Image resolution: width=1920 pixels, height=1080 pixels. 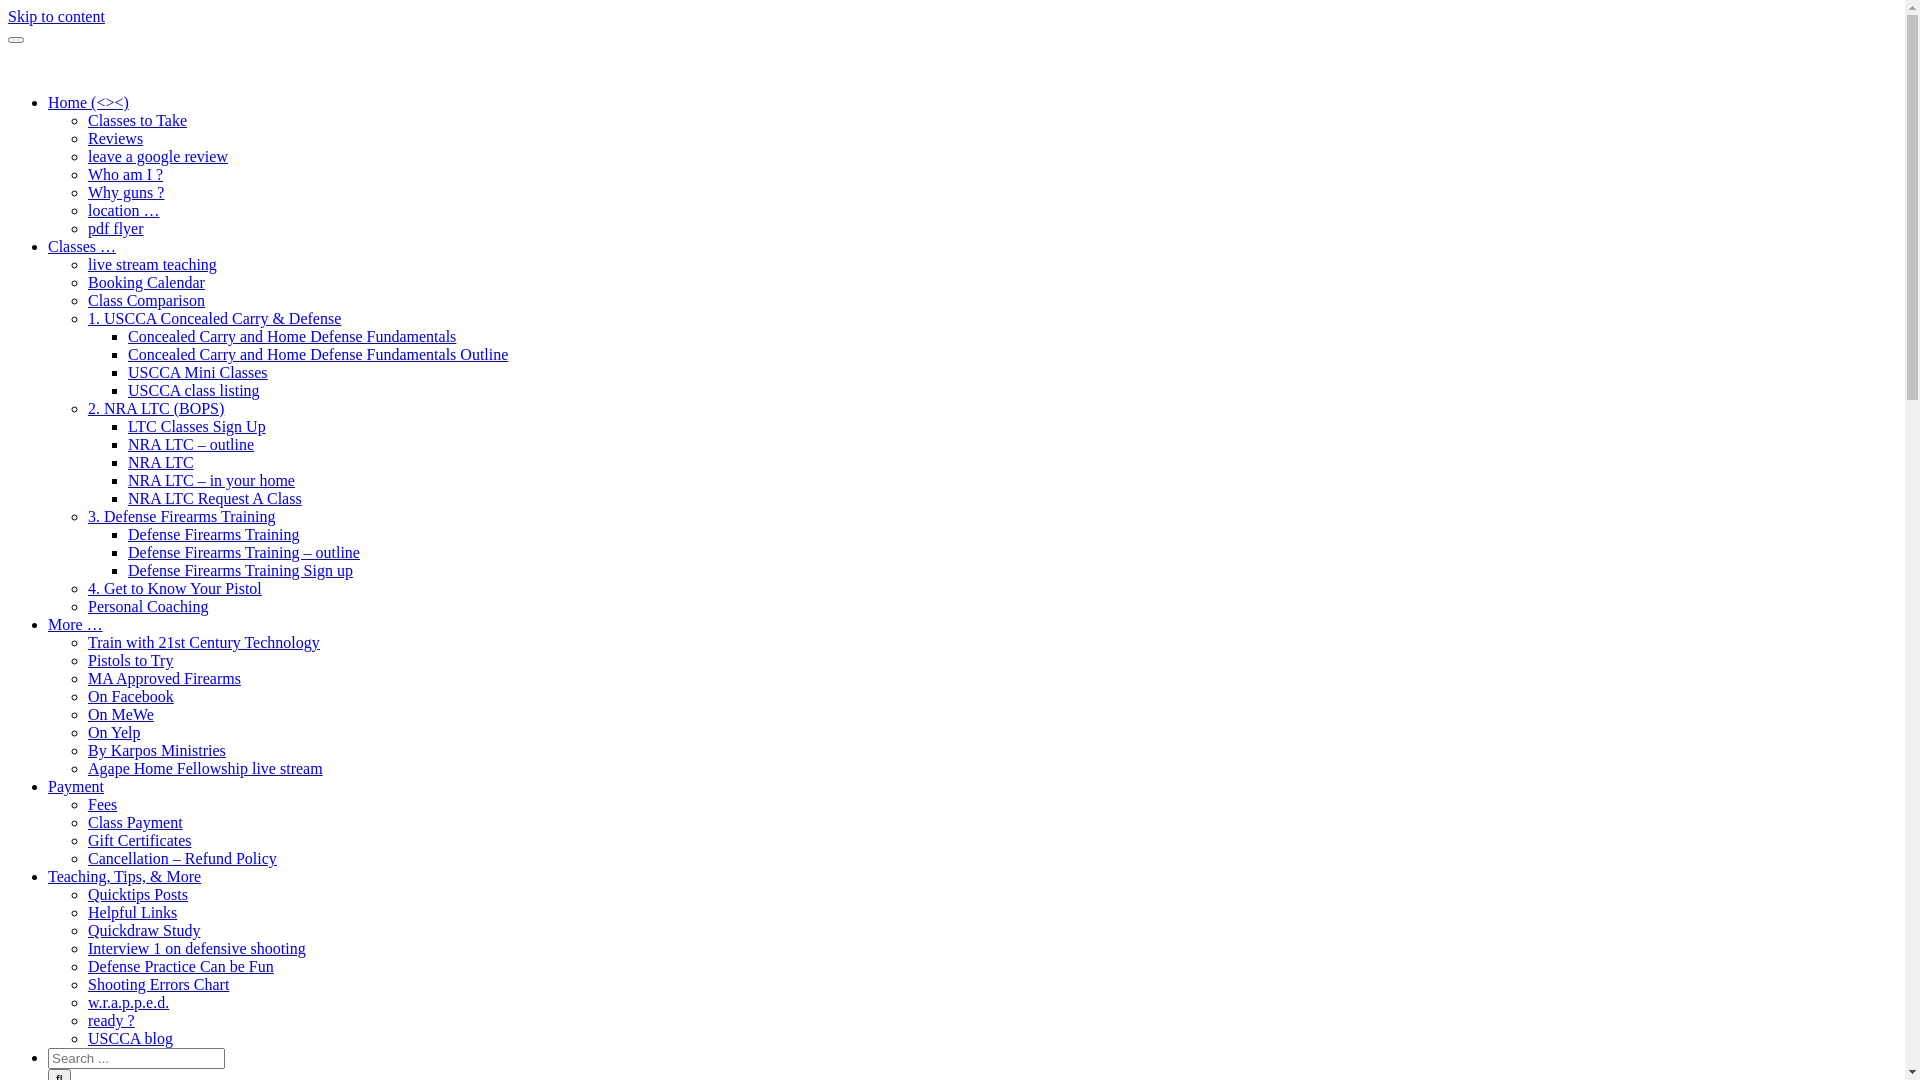 I want to click on Gift Certificates, so click(x=140, y=840).